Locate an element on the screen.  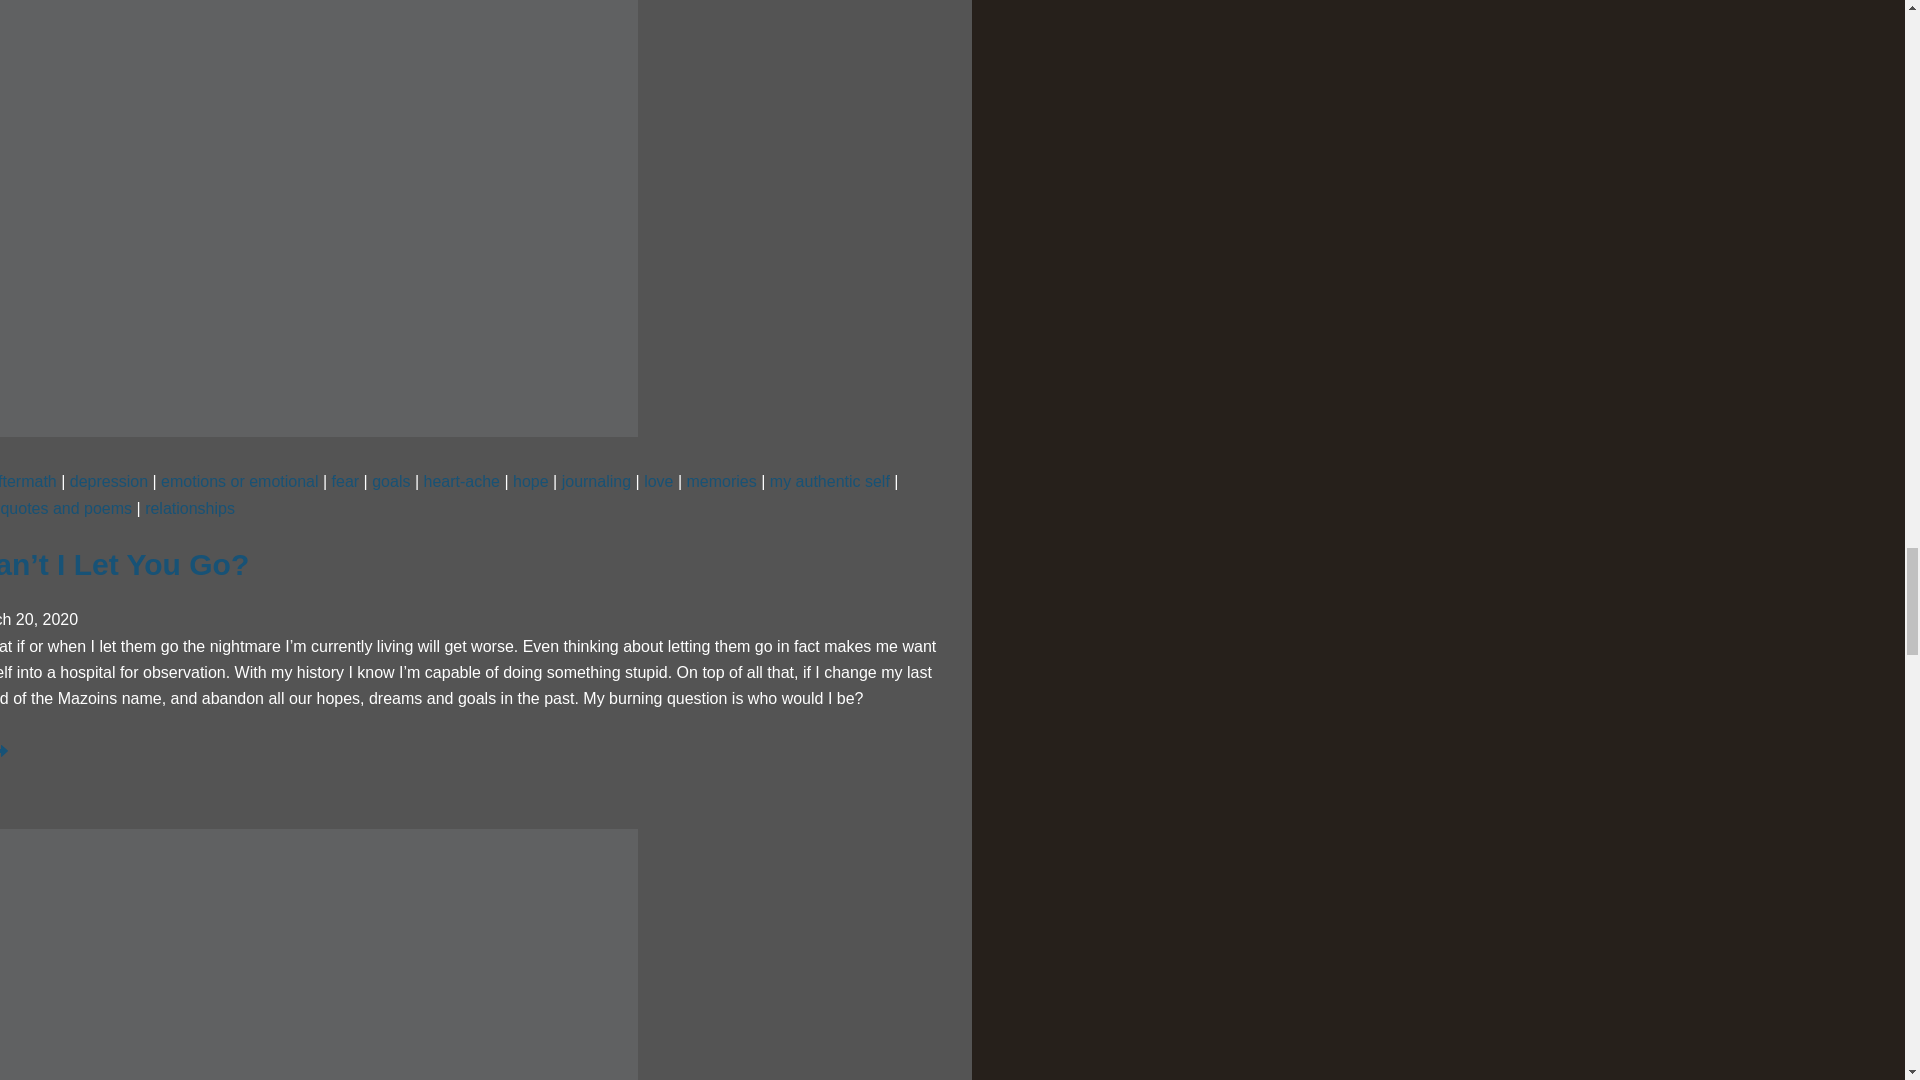
heart-ache is located at coordinates (462, 482).